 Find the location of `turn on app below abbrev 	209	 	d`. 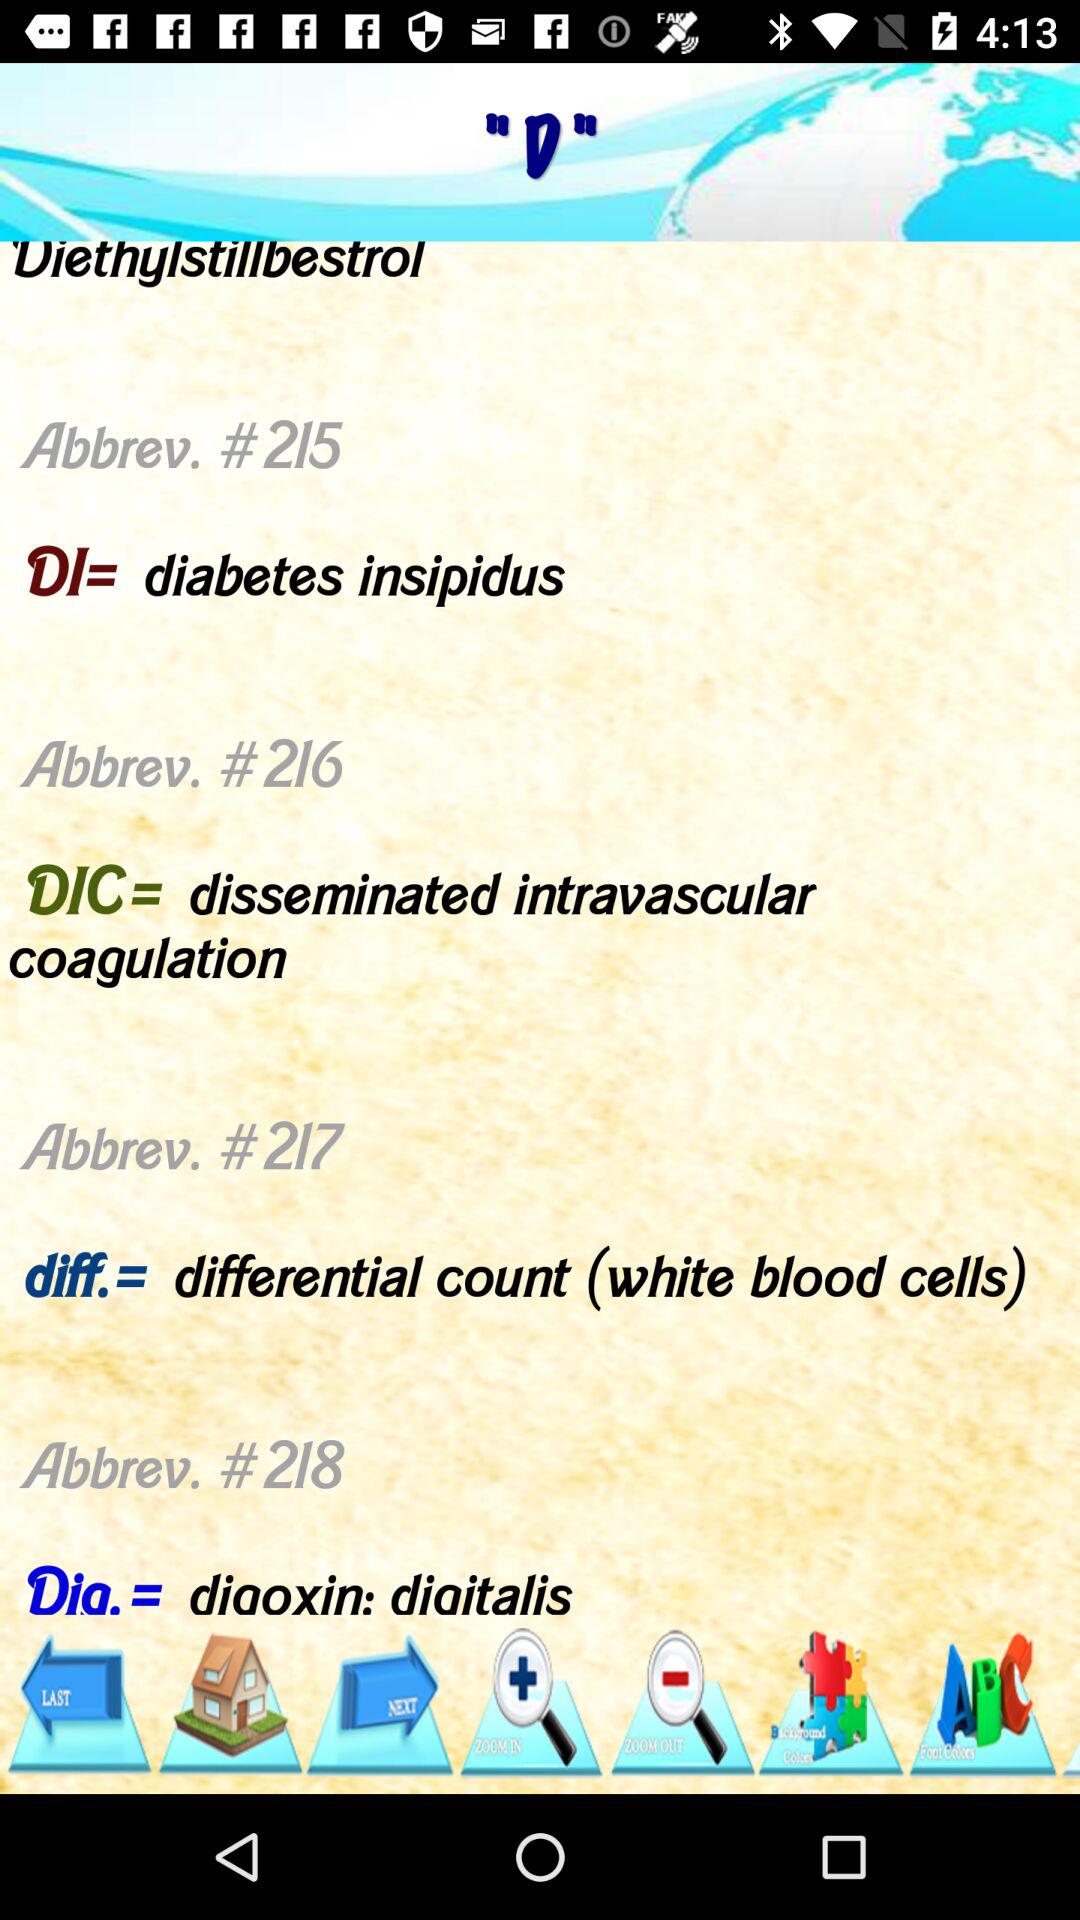

turn on app below abbrev 	209	 	d is located at coordinates (380, 1703).